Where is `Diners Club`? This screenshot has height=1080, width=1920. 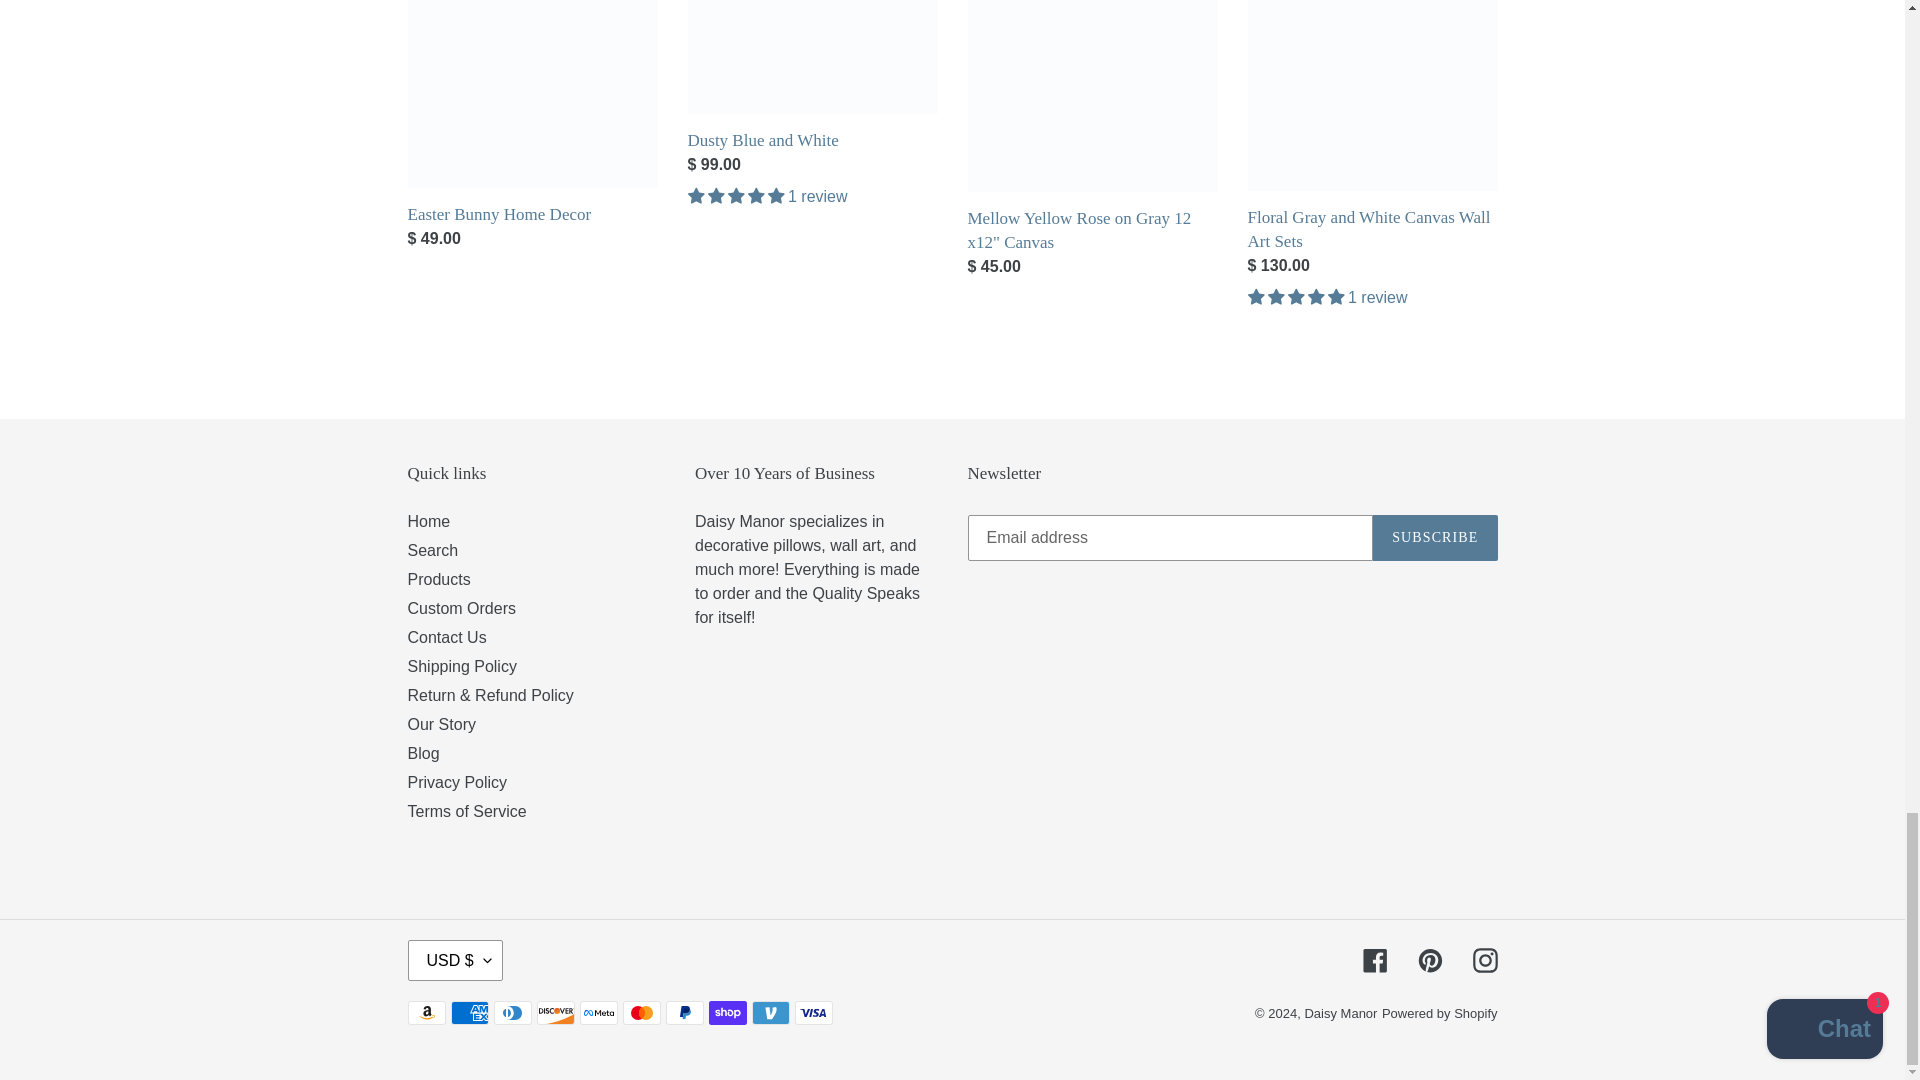 Diners Club is located at coordinates (512, 1012).